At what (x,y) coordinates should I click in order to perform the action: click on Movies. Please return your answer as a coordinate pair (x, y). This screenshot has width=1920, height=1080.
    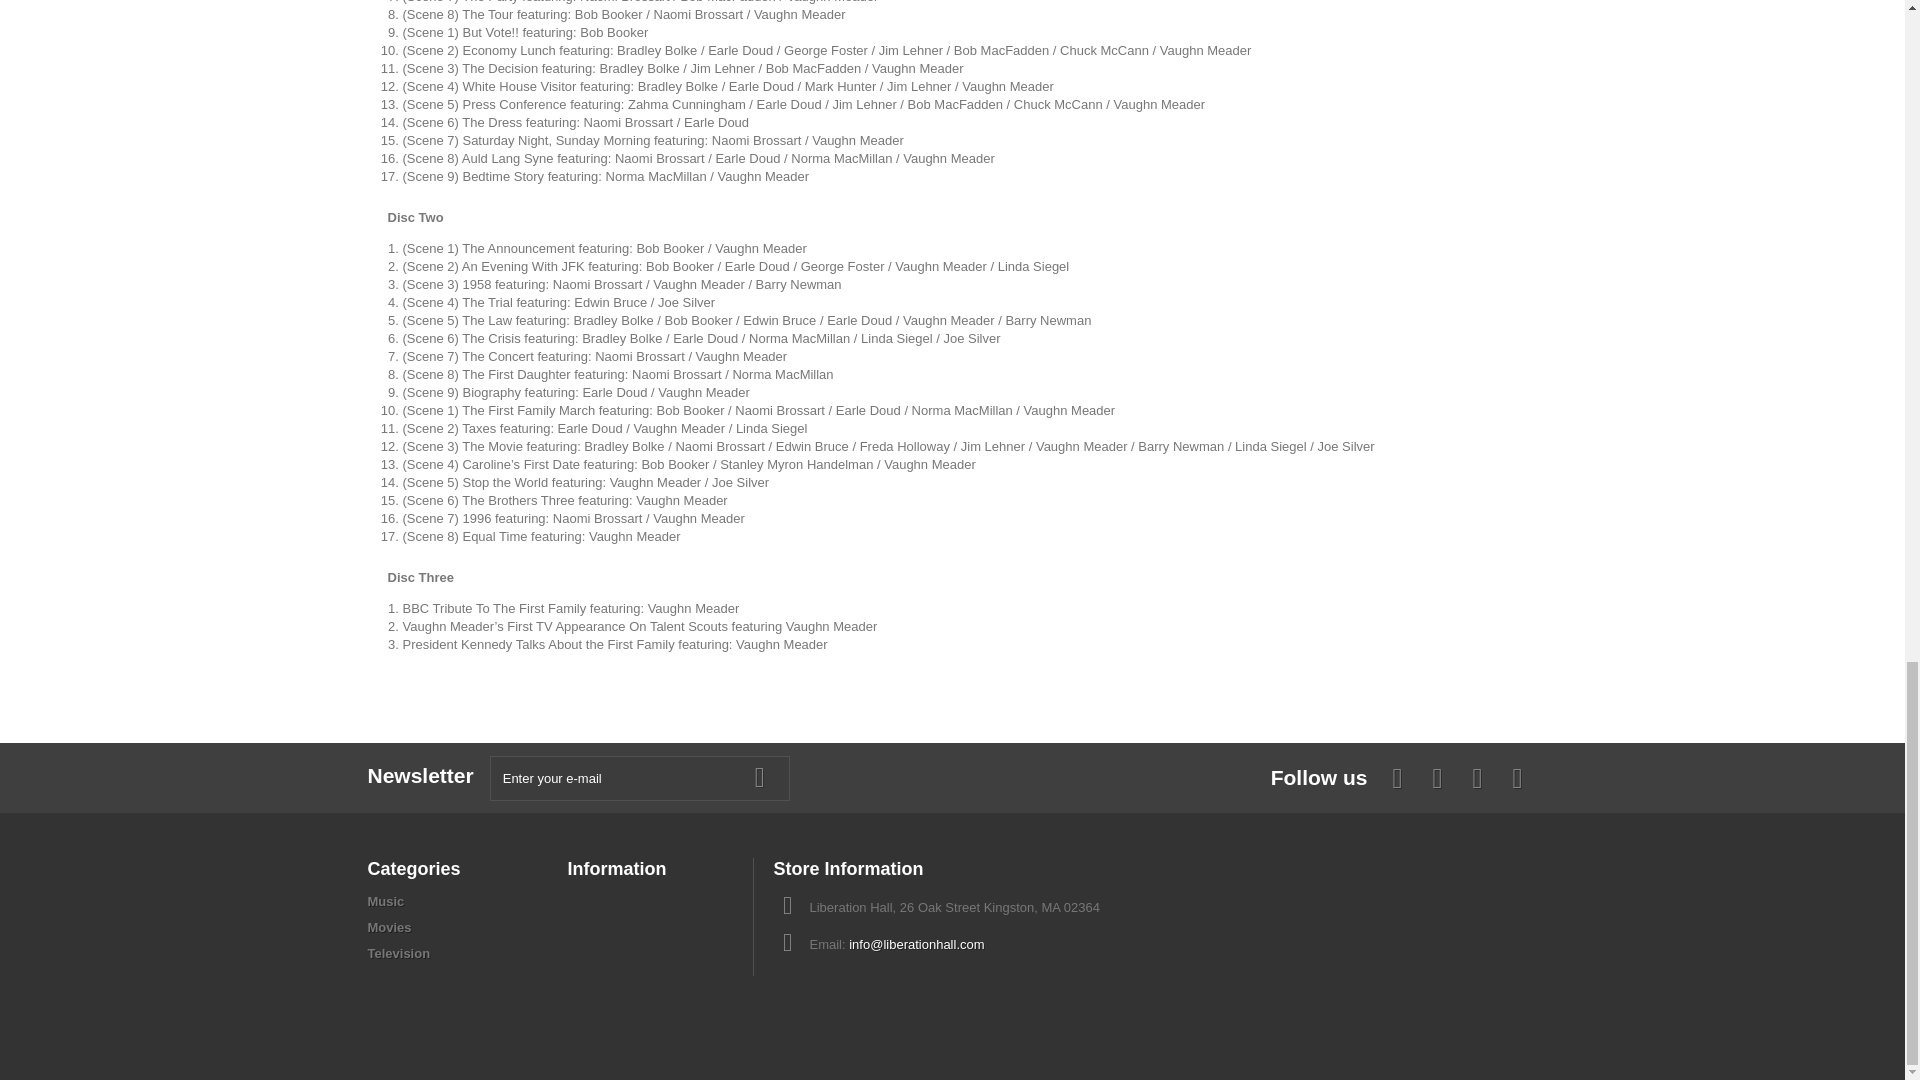
    Looking at the image, I should click on (390, 928).